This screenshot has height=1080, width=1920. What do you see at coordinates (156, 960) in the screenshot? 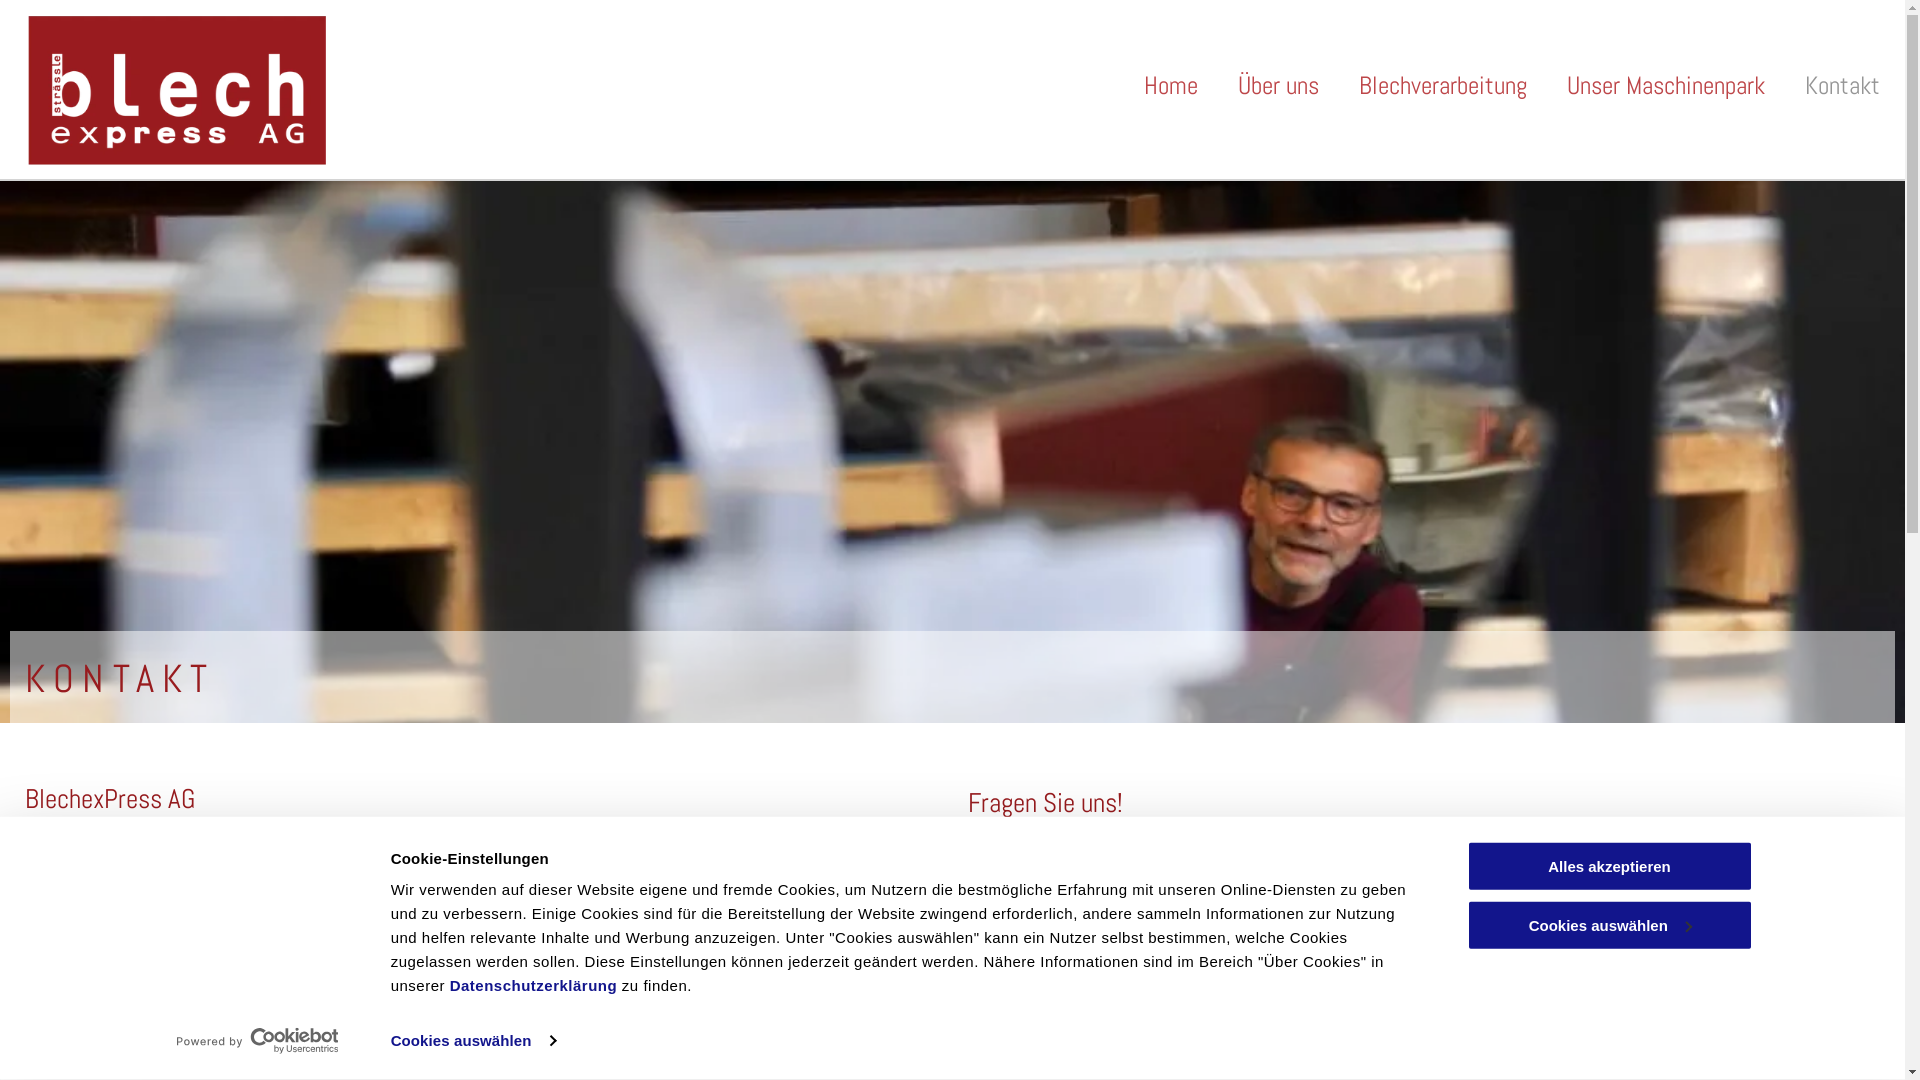
I see `061 712 20 60` at bounding box center [156, 960].